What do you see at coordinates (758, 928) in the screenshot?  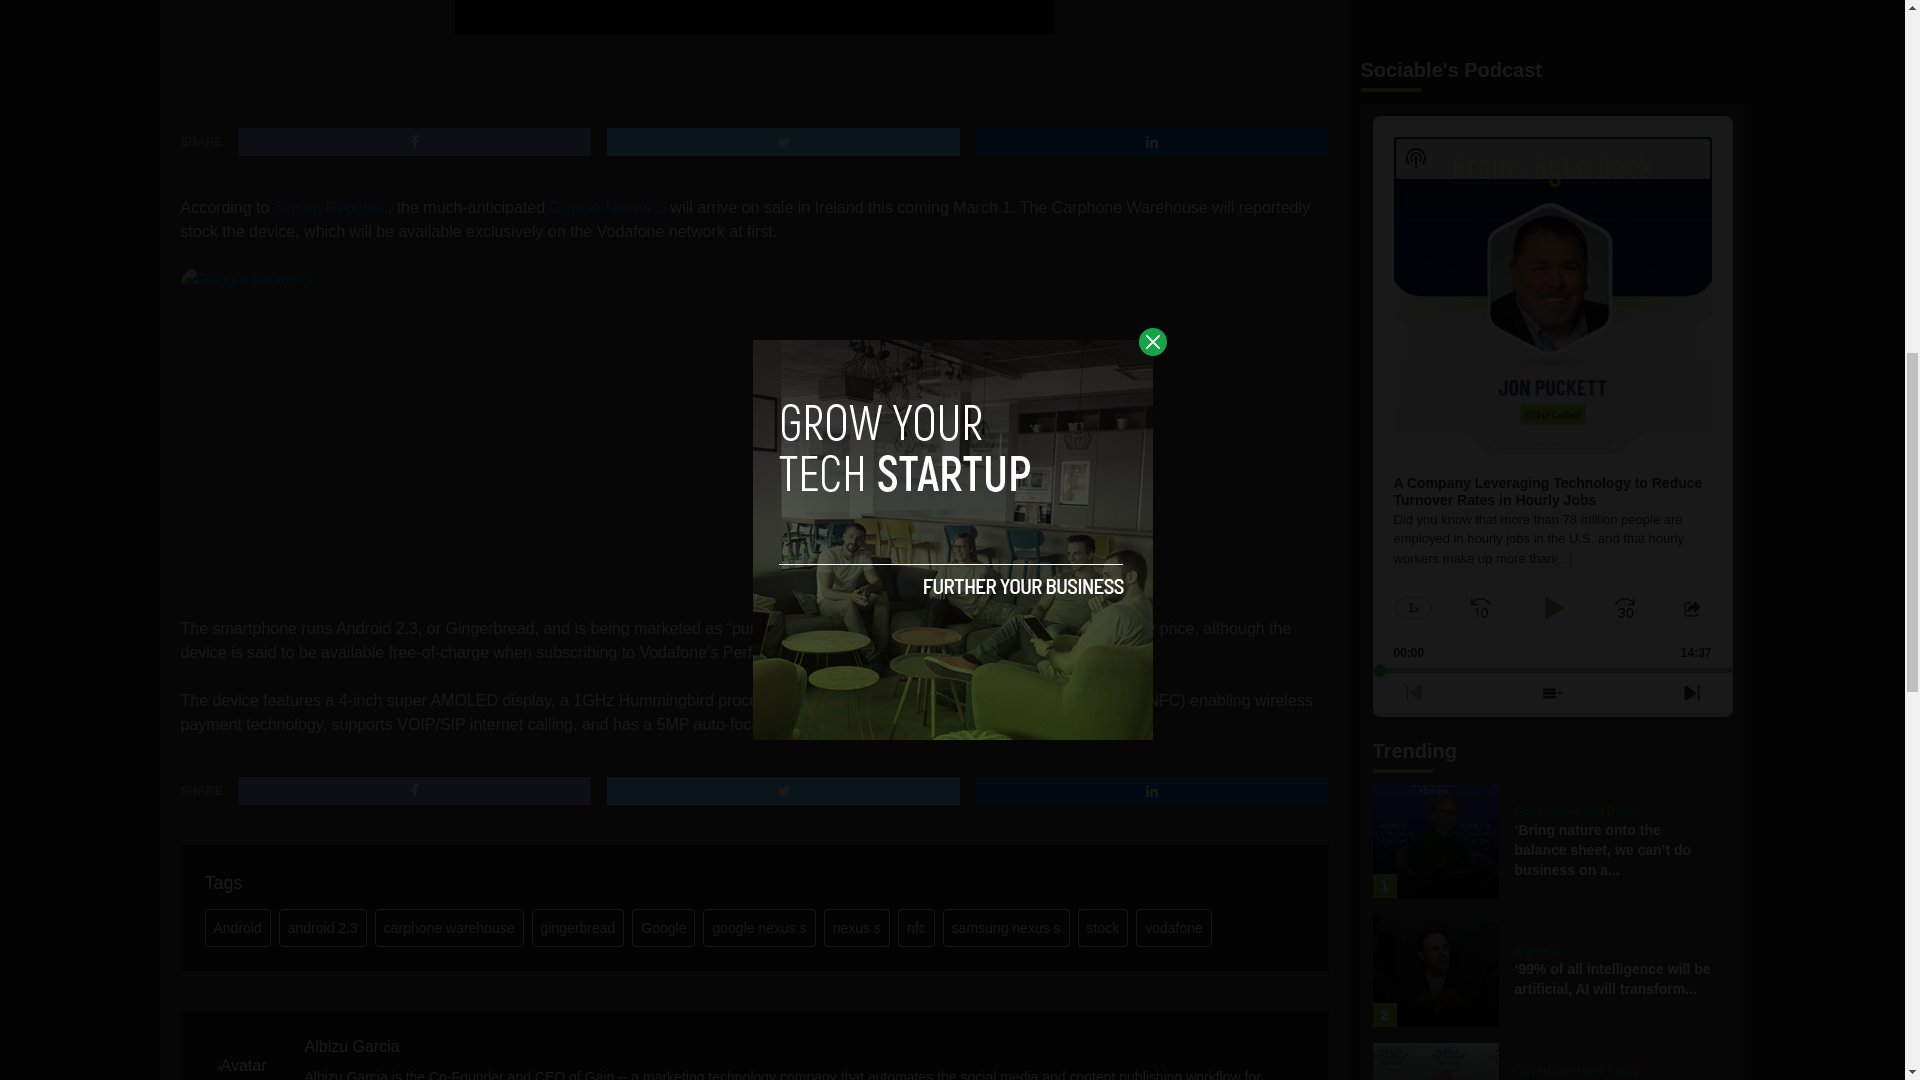 I see `google nexus s` at bounding box center [758, 928].